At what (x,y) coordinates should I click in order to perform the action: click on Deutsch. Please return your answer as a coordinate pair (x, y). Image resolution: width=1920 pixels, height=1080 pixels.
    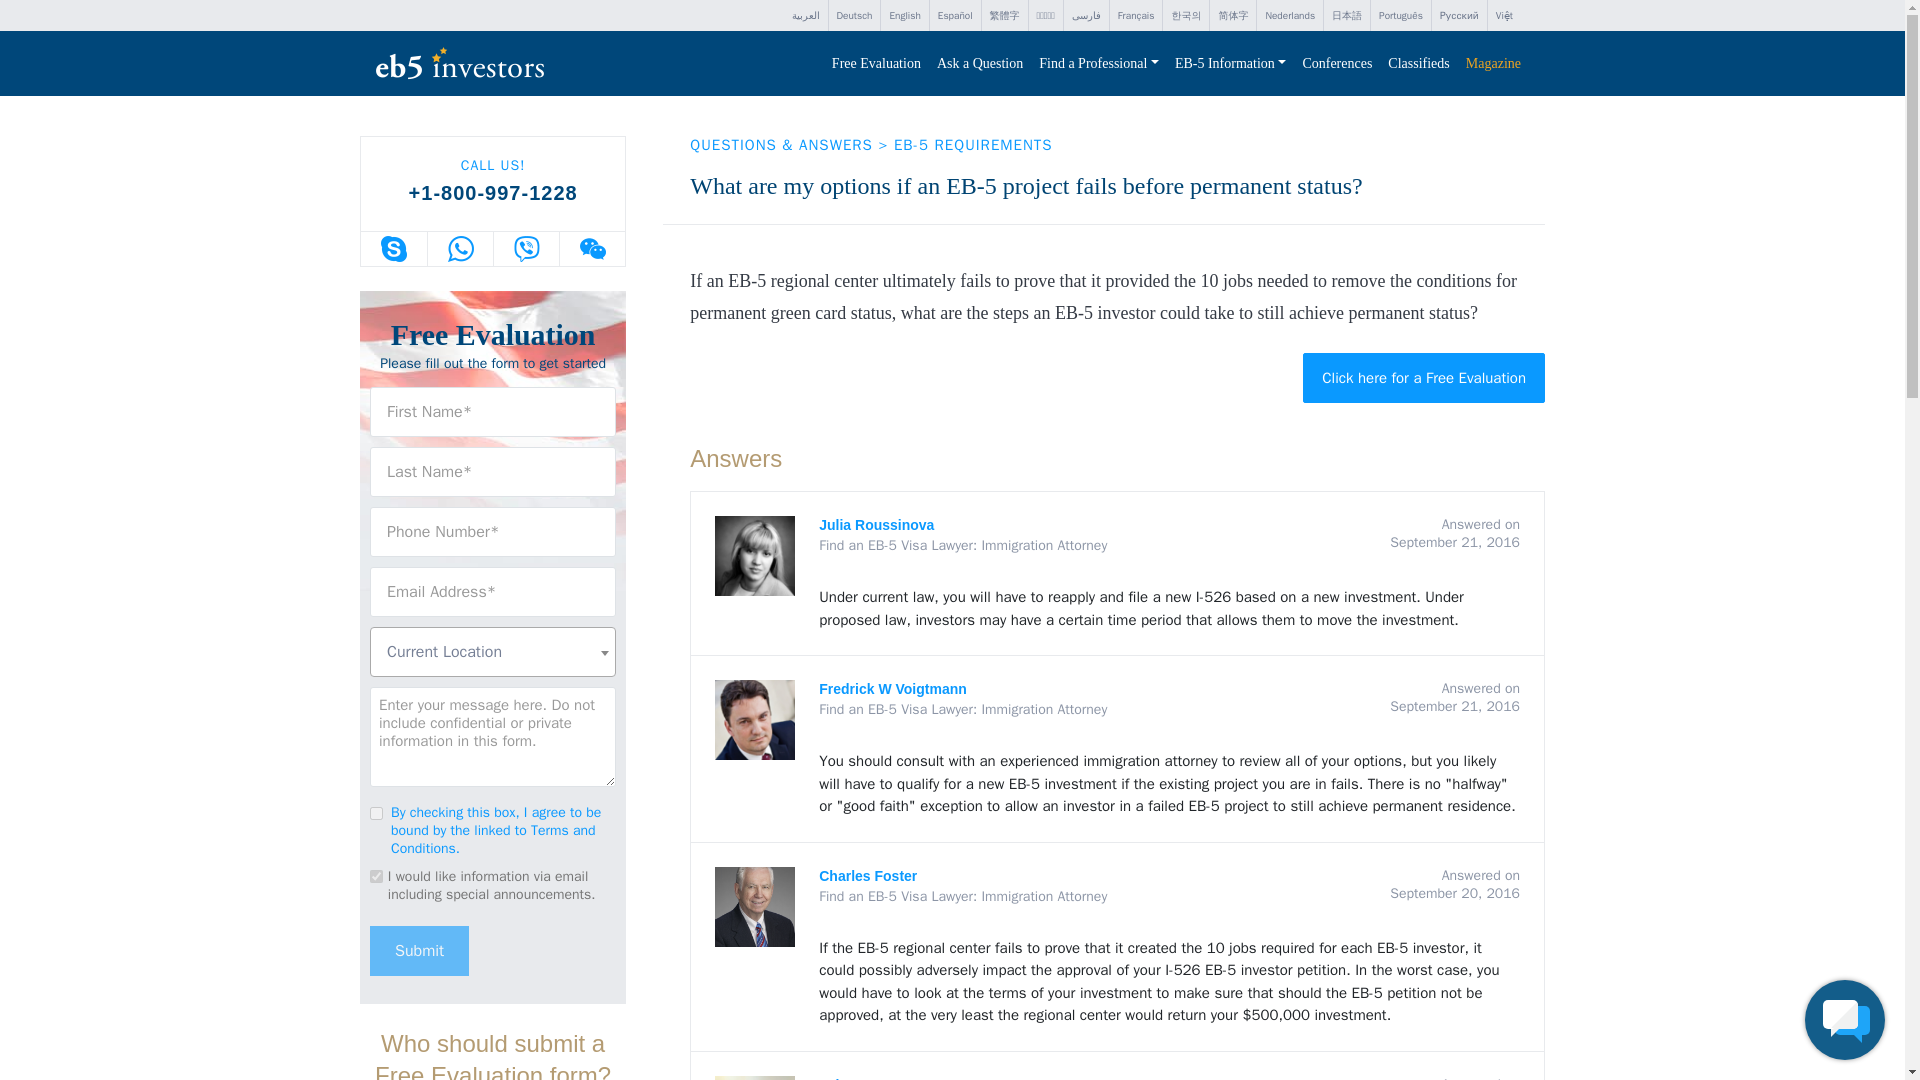
    Looking at the image, I should click on (853, 16).